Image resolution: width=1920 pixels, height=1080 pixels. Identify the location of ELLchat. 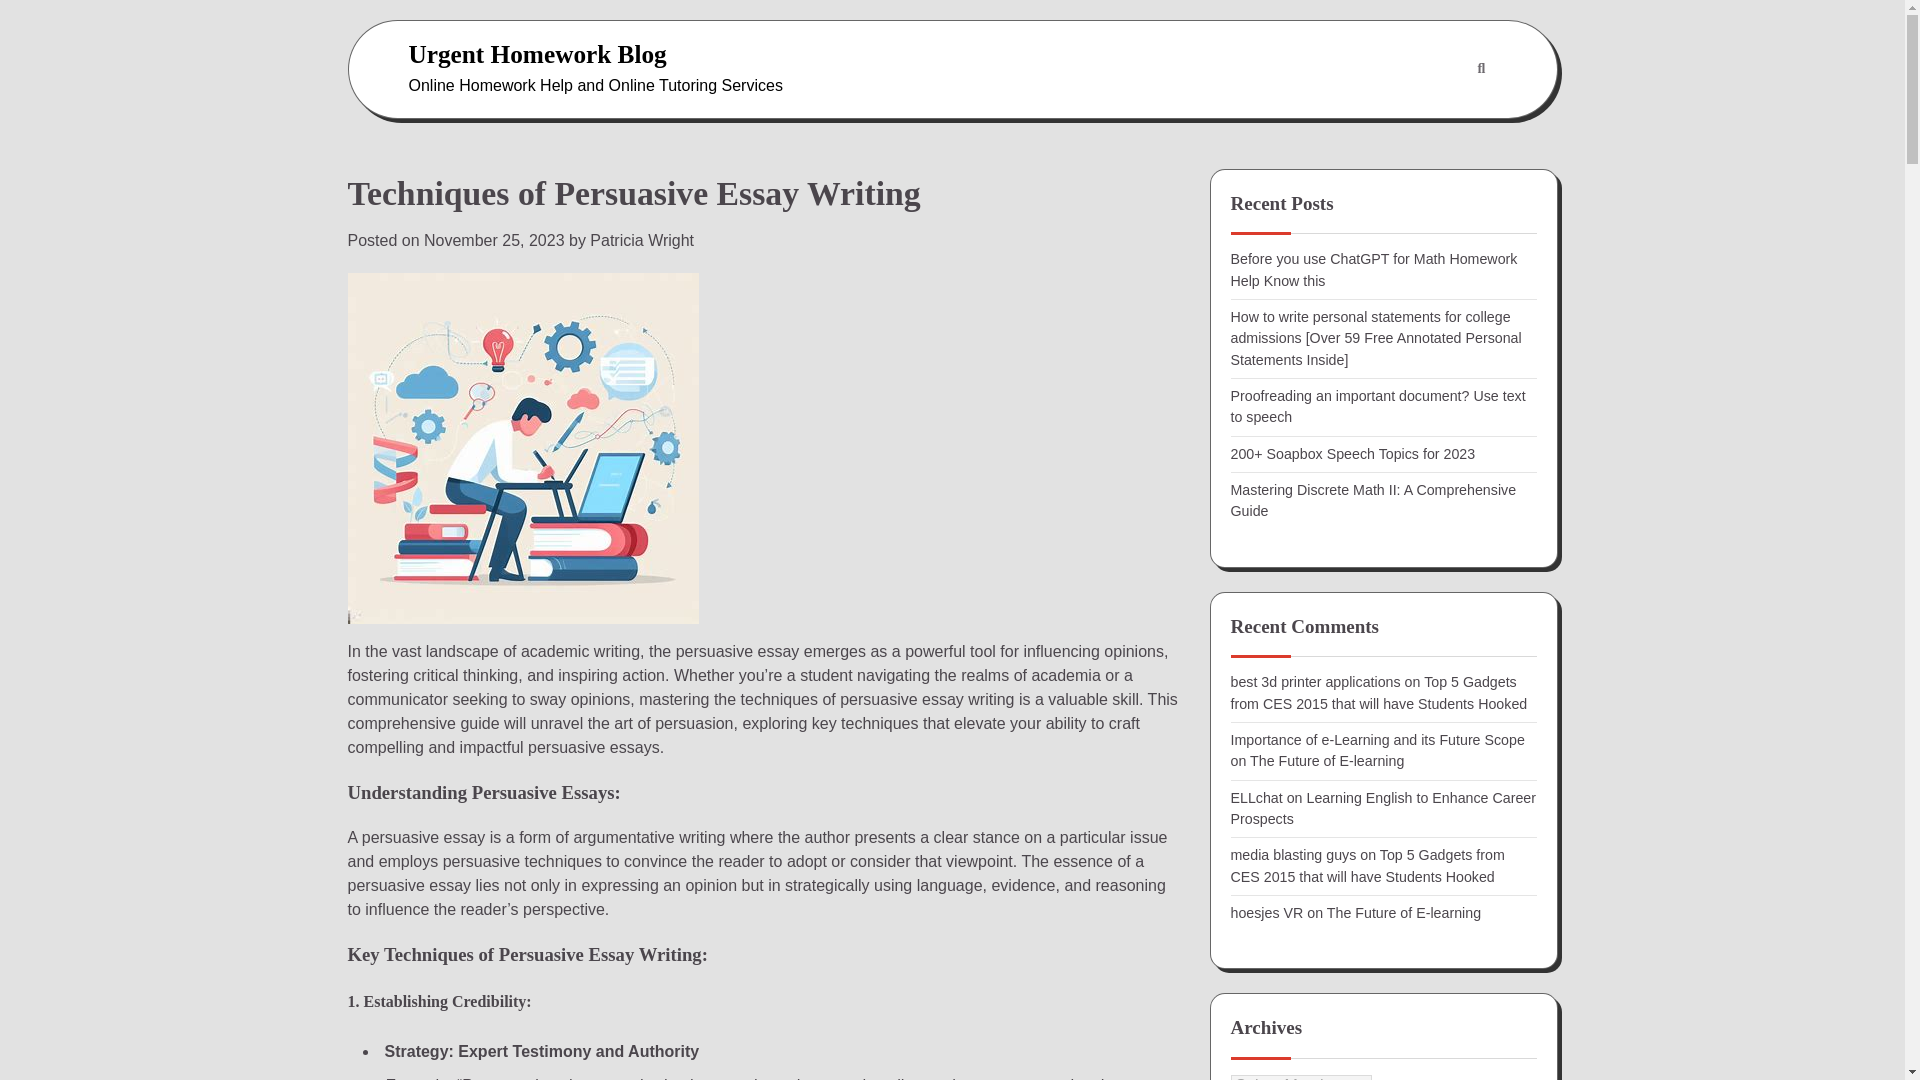
(1256, 797).